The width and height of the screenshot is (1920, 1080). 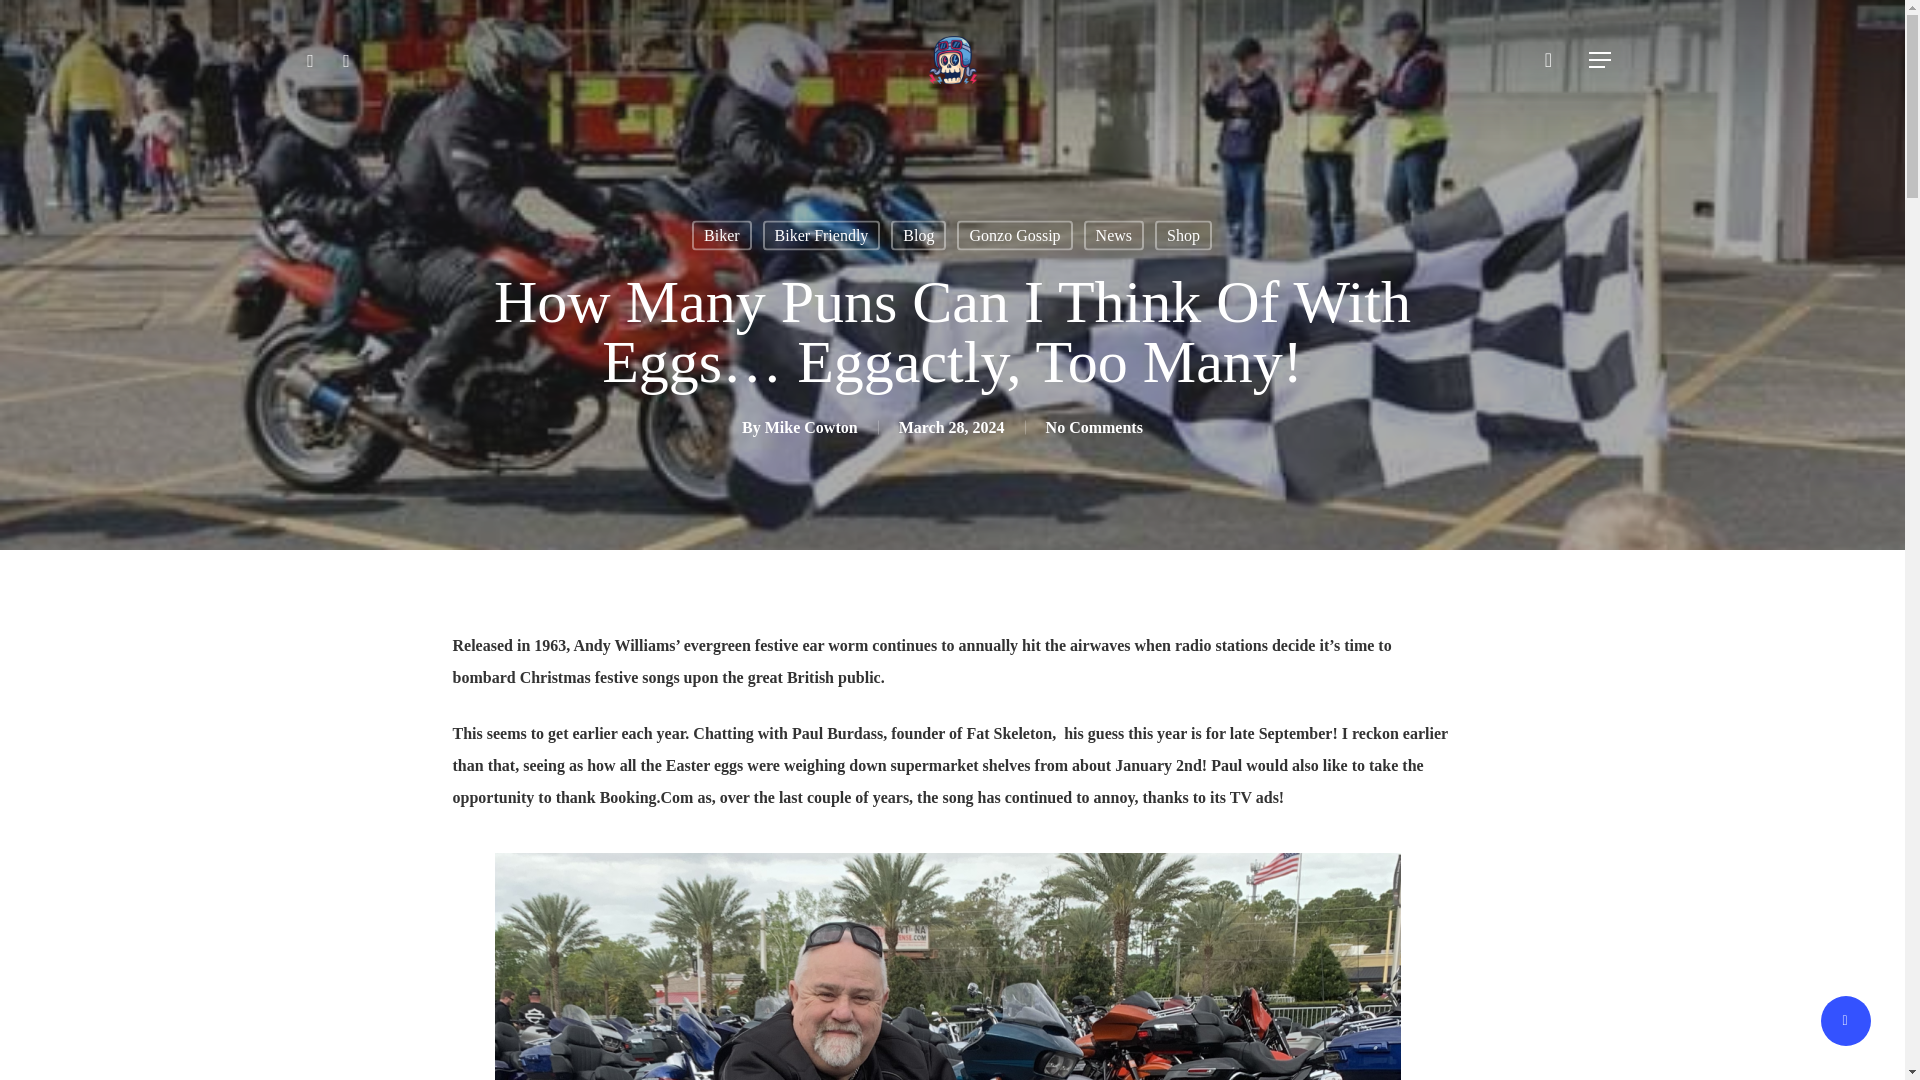 I want to click on Shop, so click(x=1183, y=234).